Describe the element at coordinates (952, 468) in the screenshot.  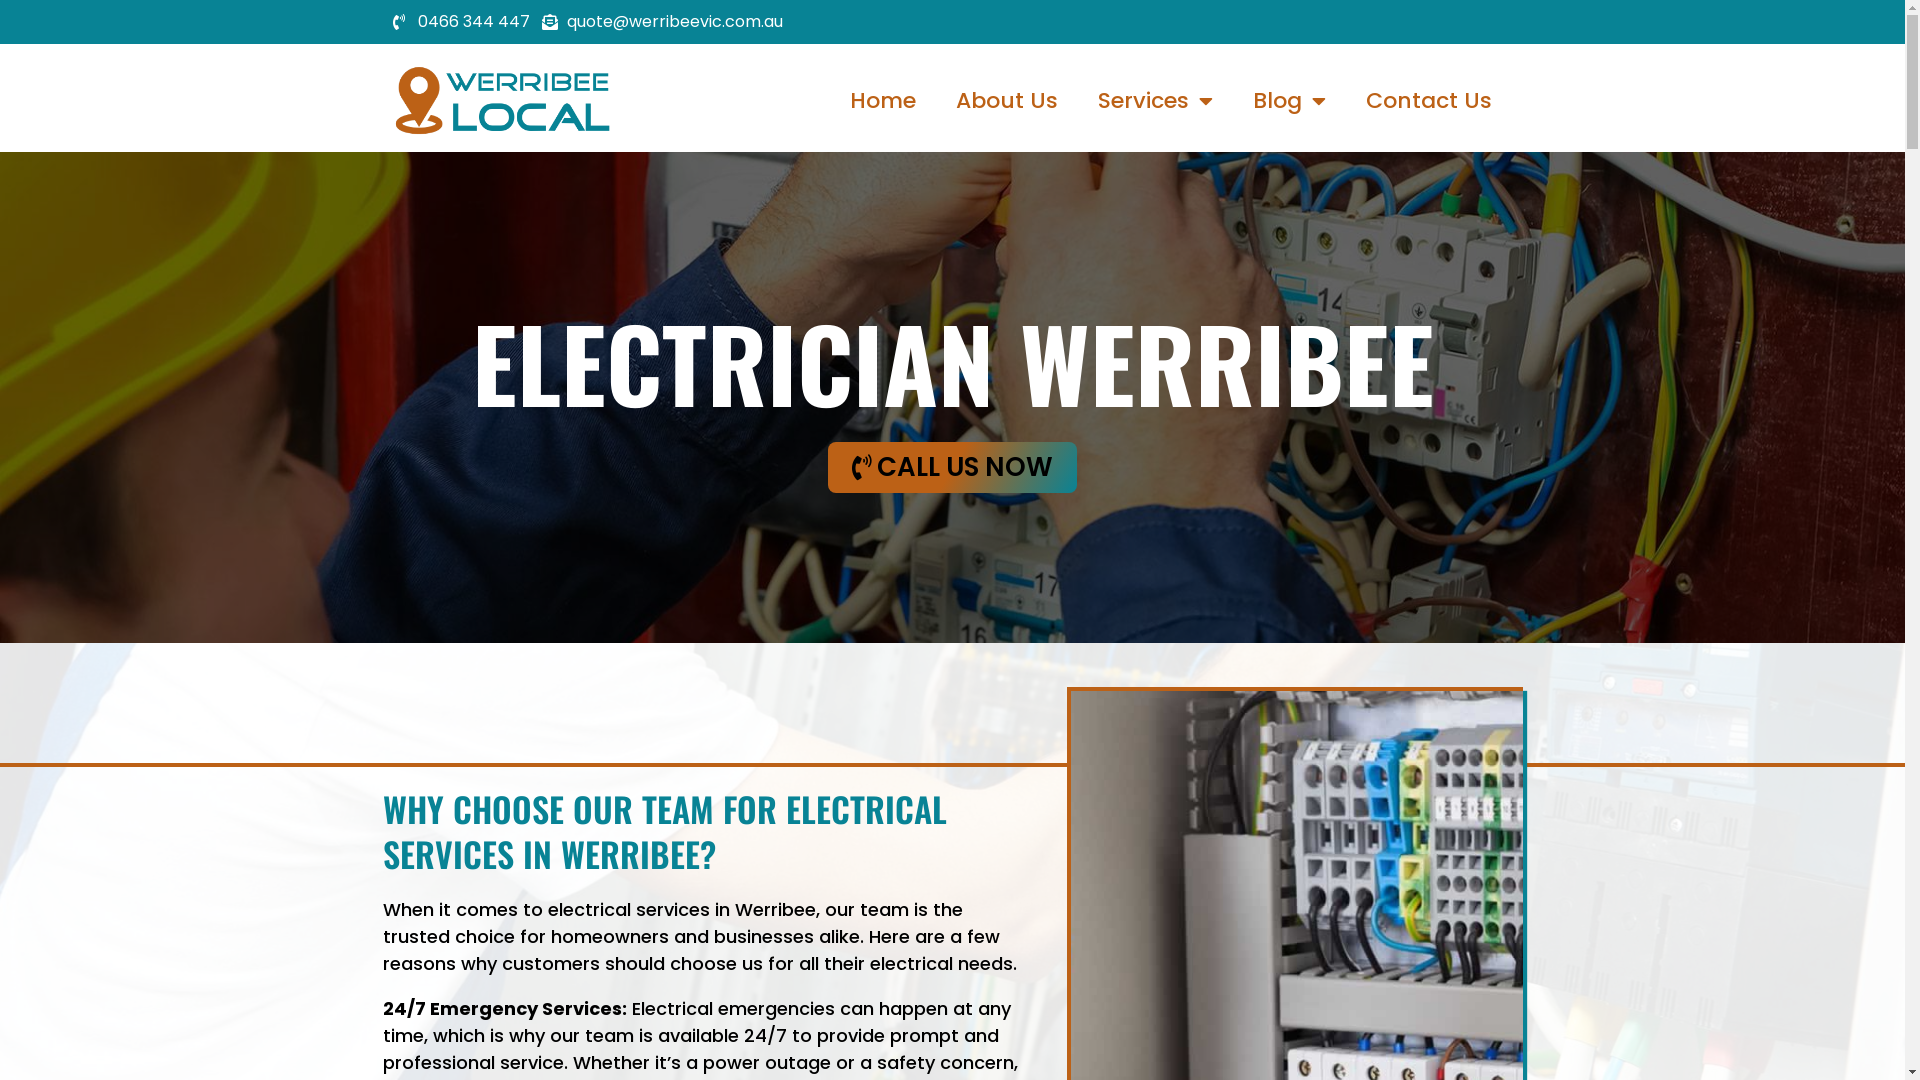
I see `CALL US NOW` at that location.